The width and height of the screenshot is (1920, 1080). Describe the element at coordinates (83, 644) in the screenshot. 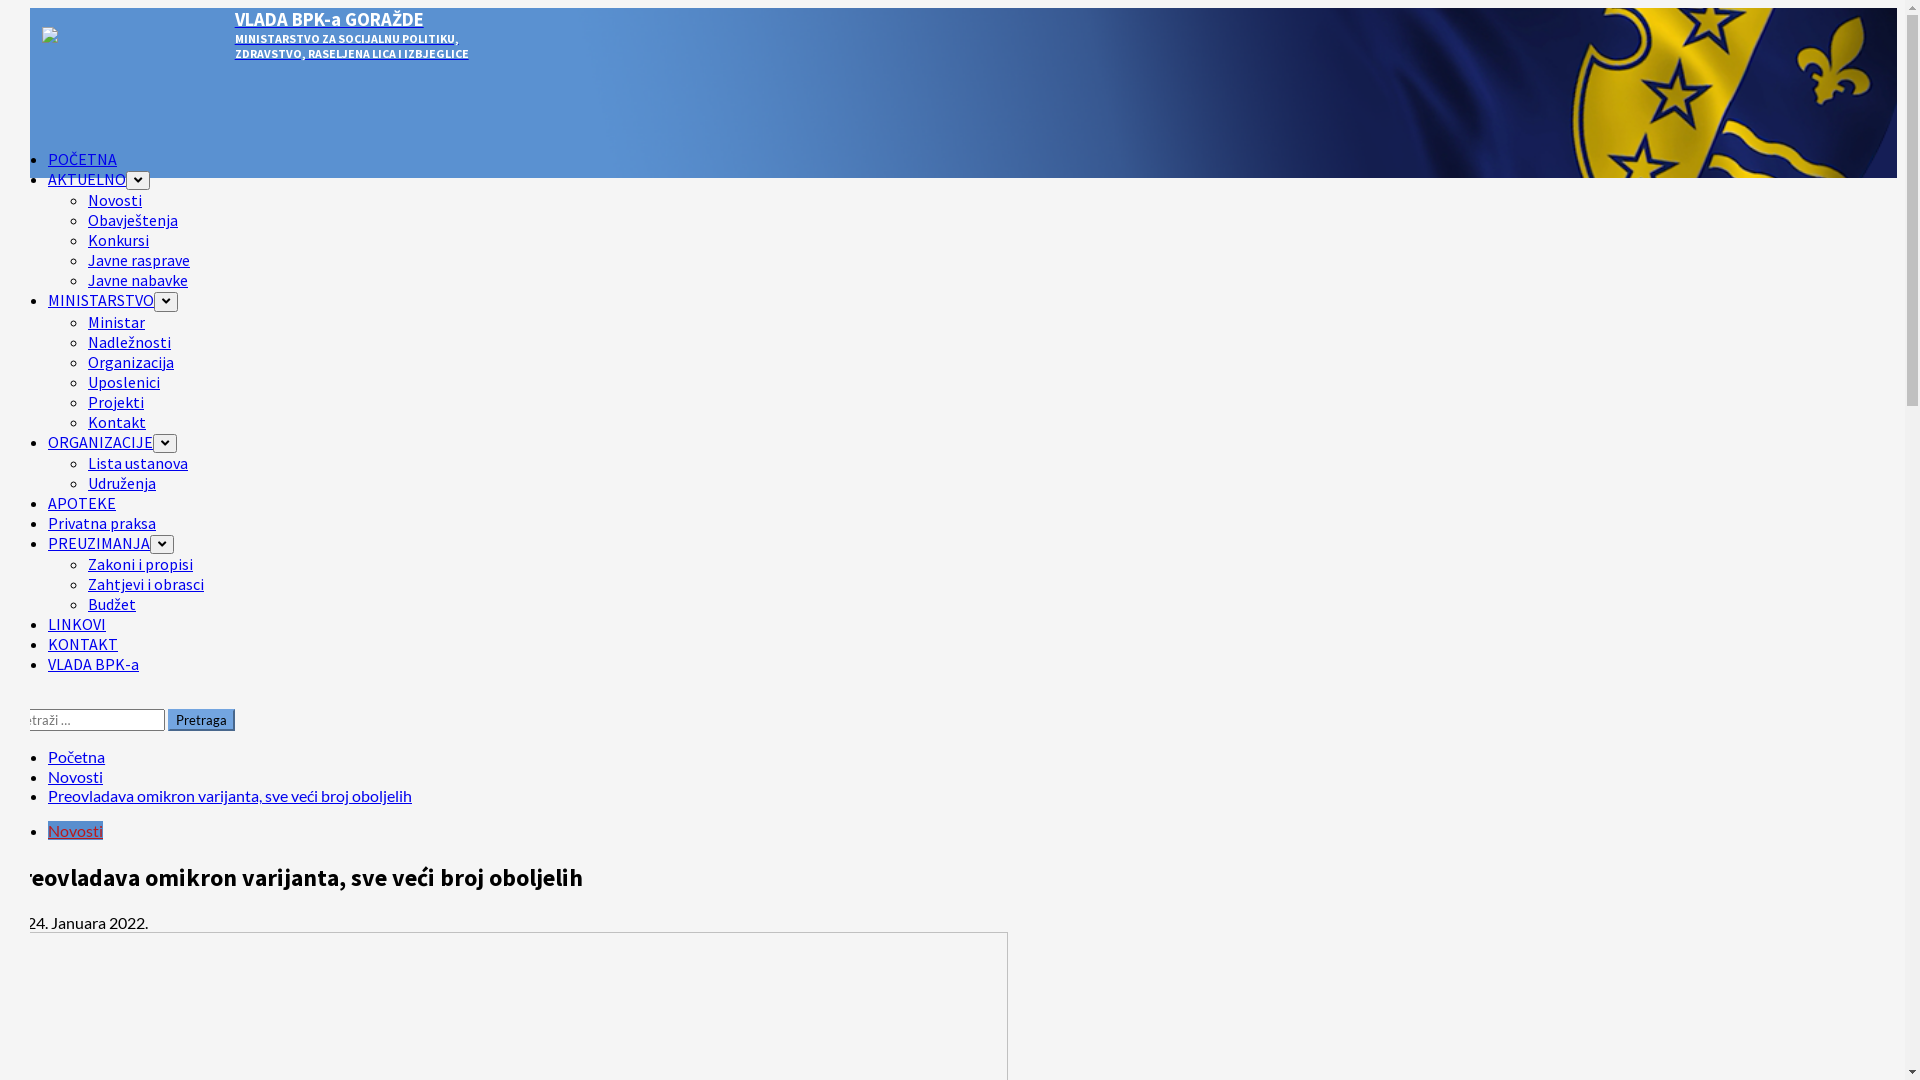

I see `KONTAKT` at that location.